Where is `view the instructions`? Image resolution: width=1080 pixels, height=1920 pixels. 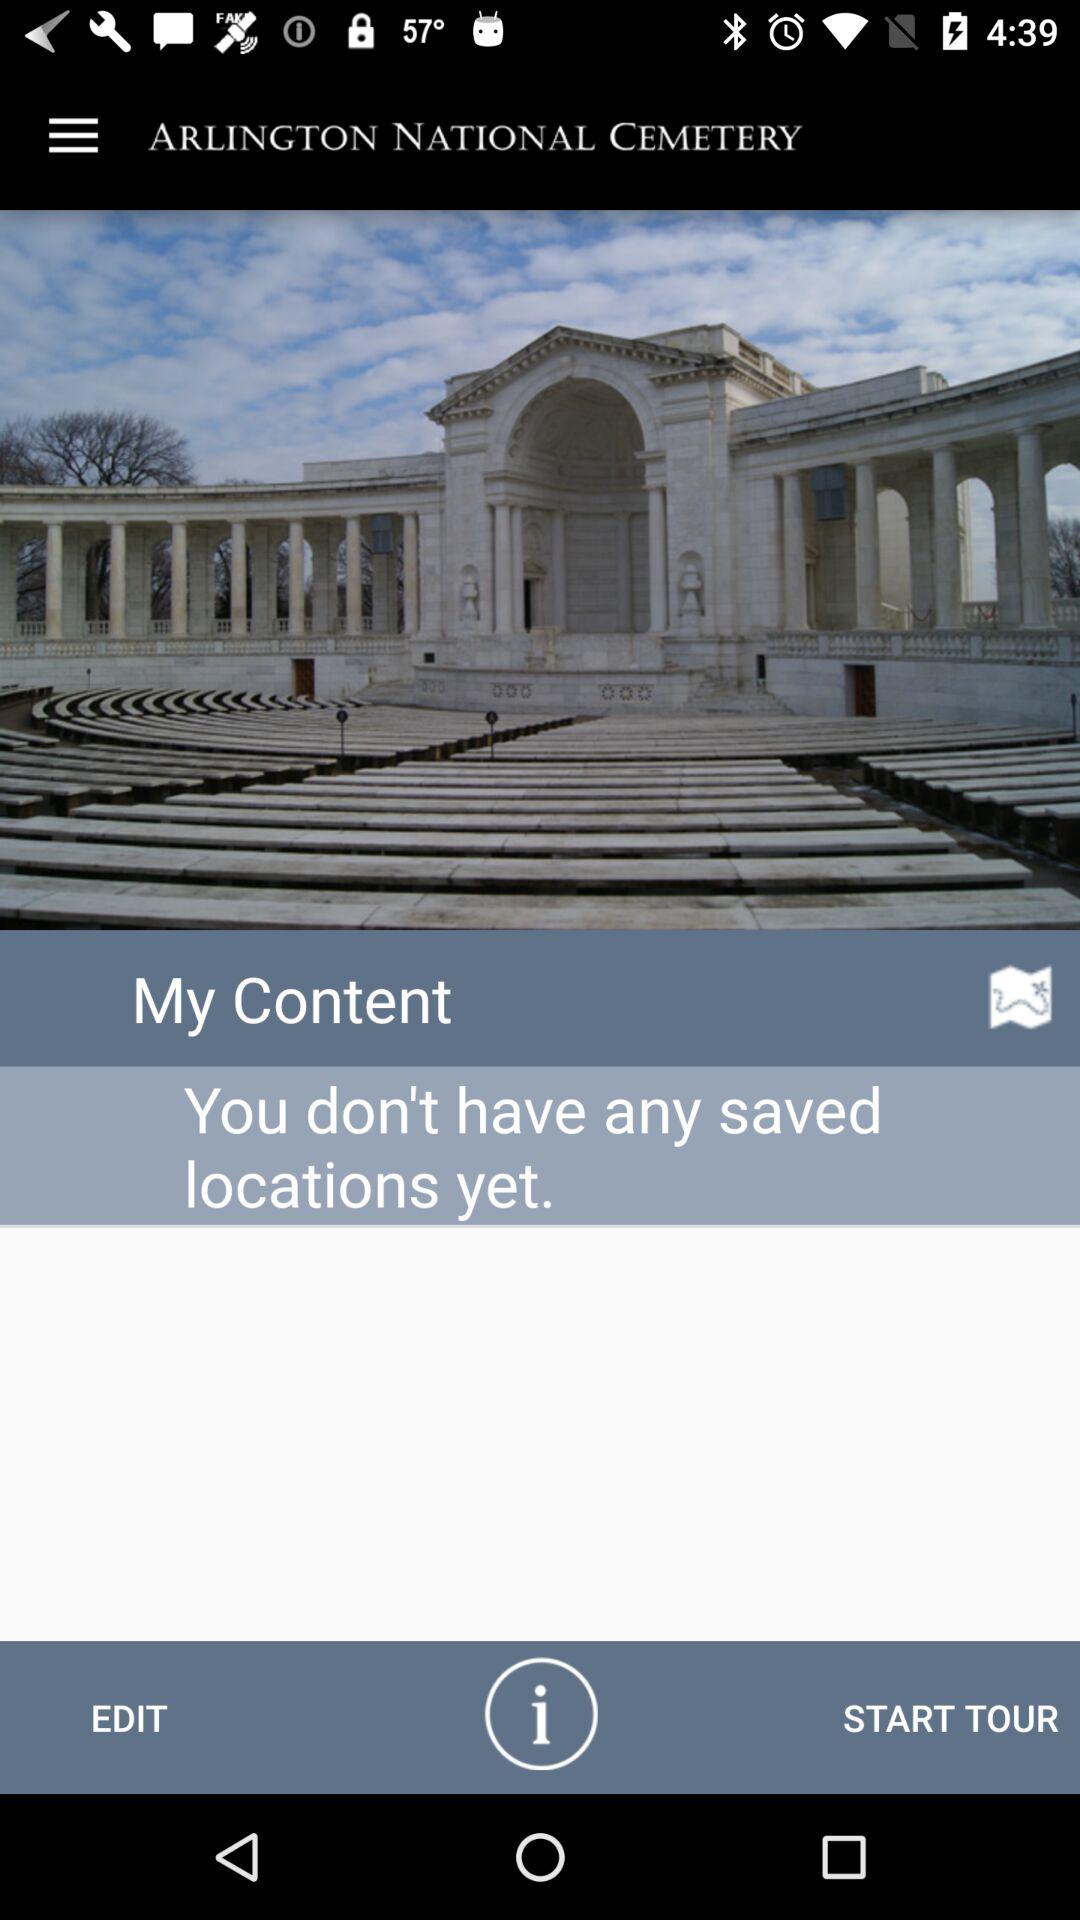
view the instructions is located at coordinates (540, 1712).